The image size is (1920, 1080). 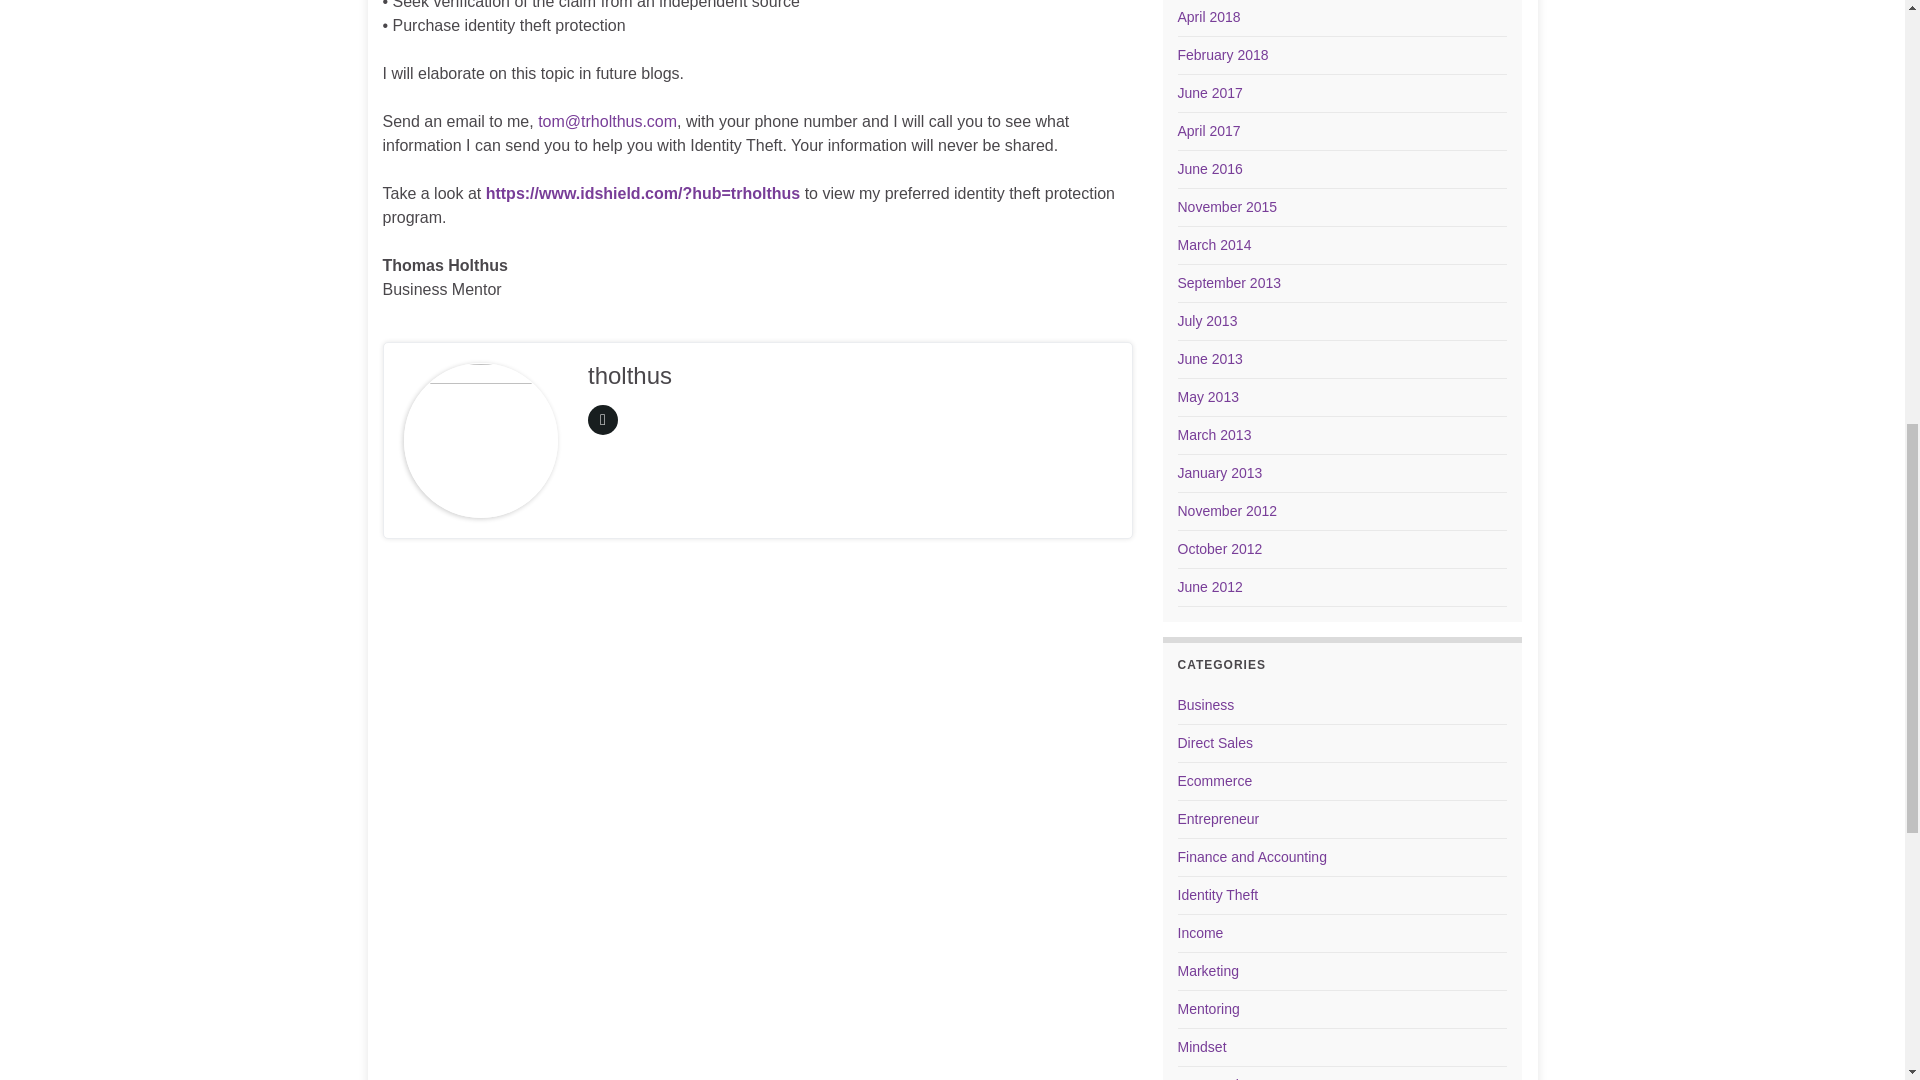 I want to click on June 2016, so click(x=1210, y=168).